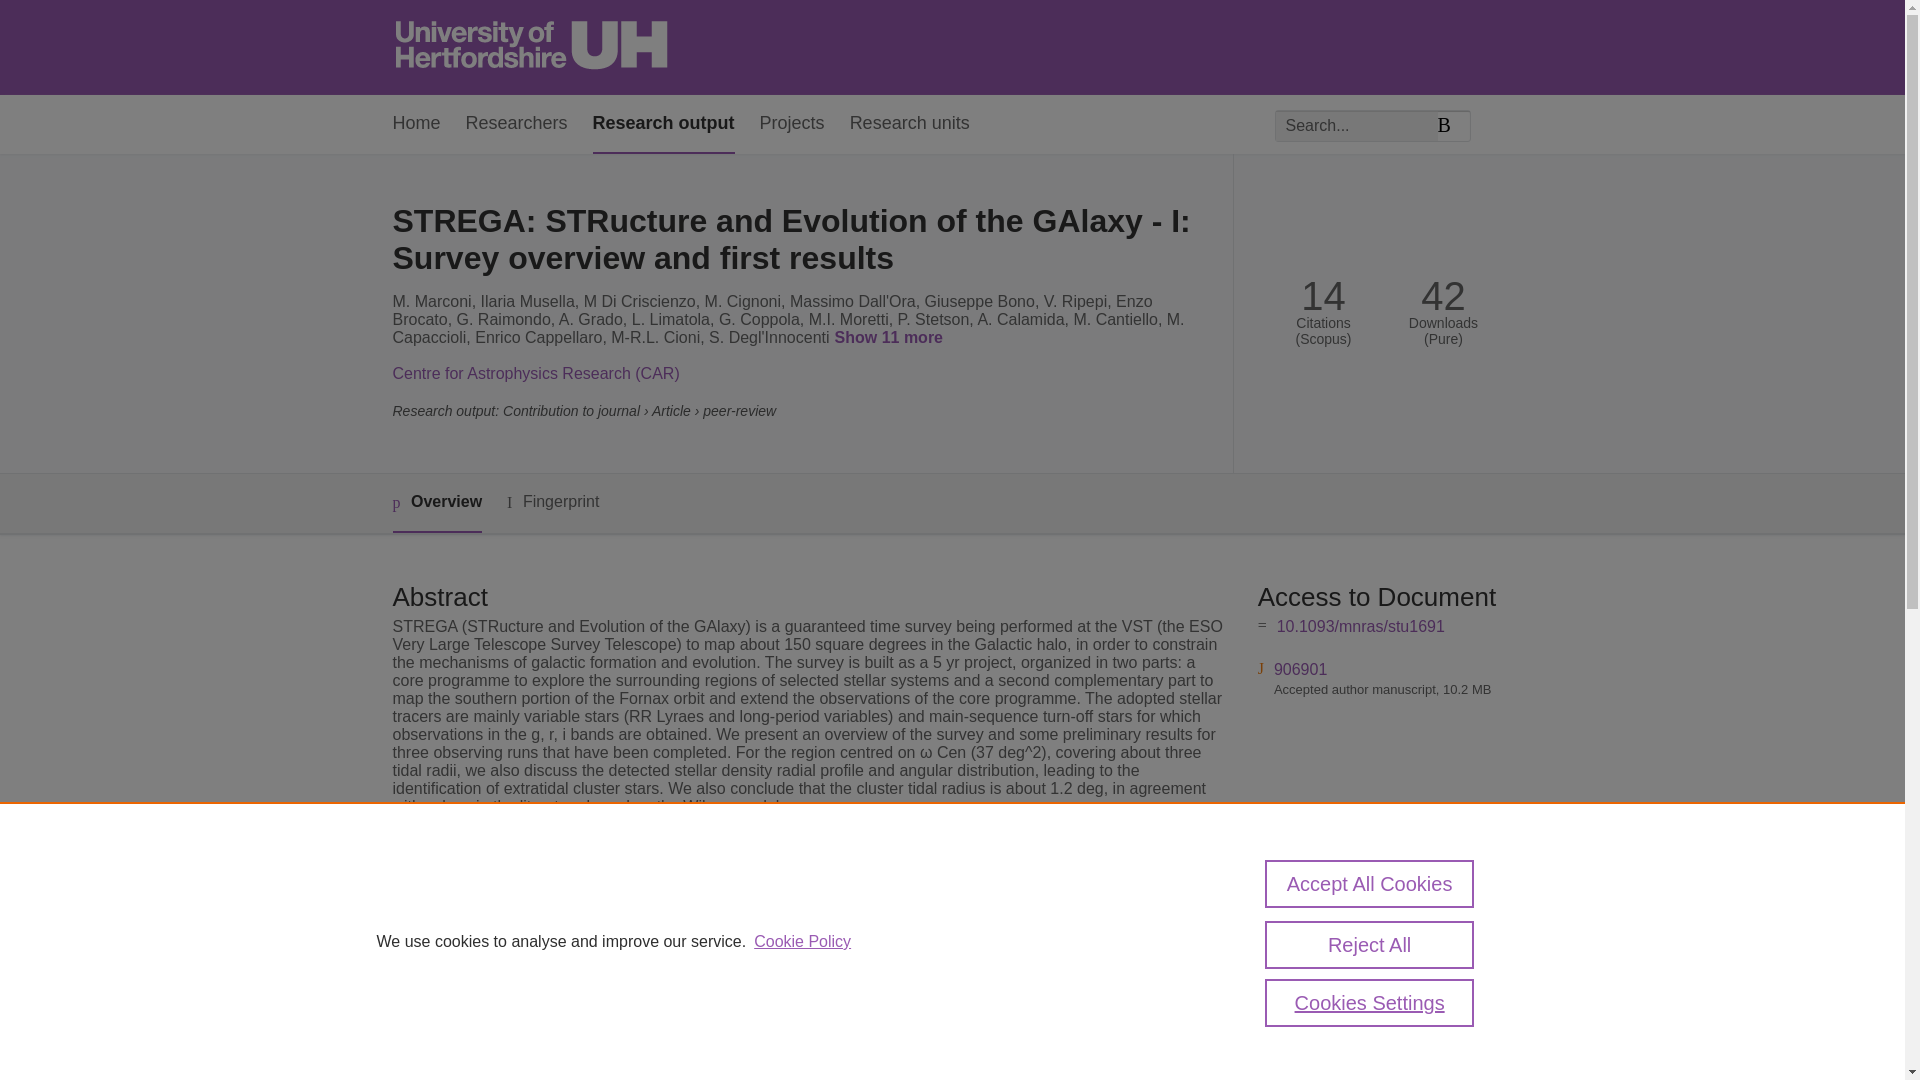 The image size is (1920, 1080). What do you see at coordinates (664, 124) in the screenshot?
I see `Research output` at bounding box center [664, 124].